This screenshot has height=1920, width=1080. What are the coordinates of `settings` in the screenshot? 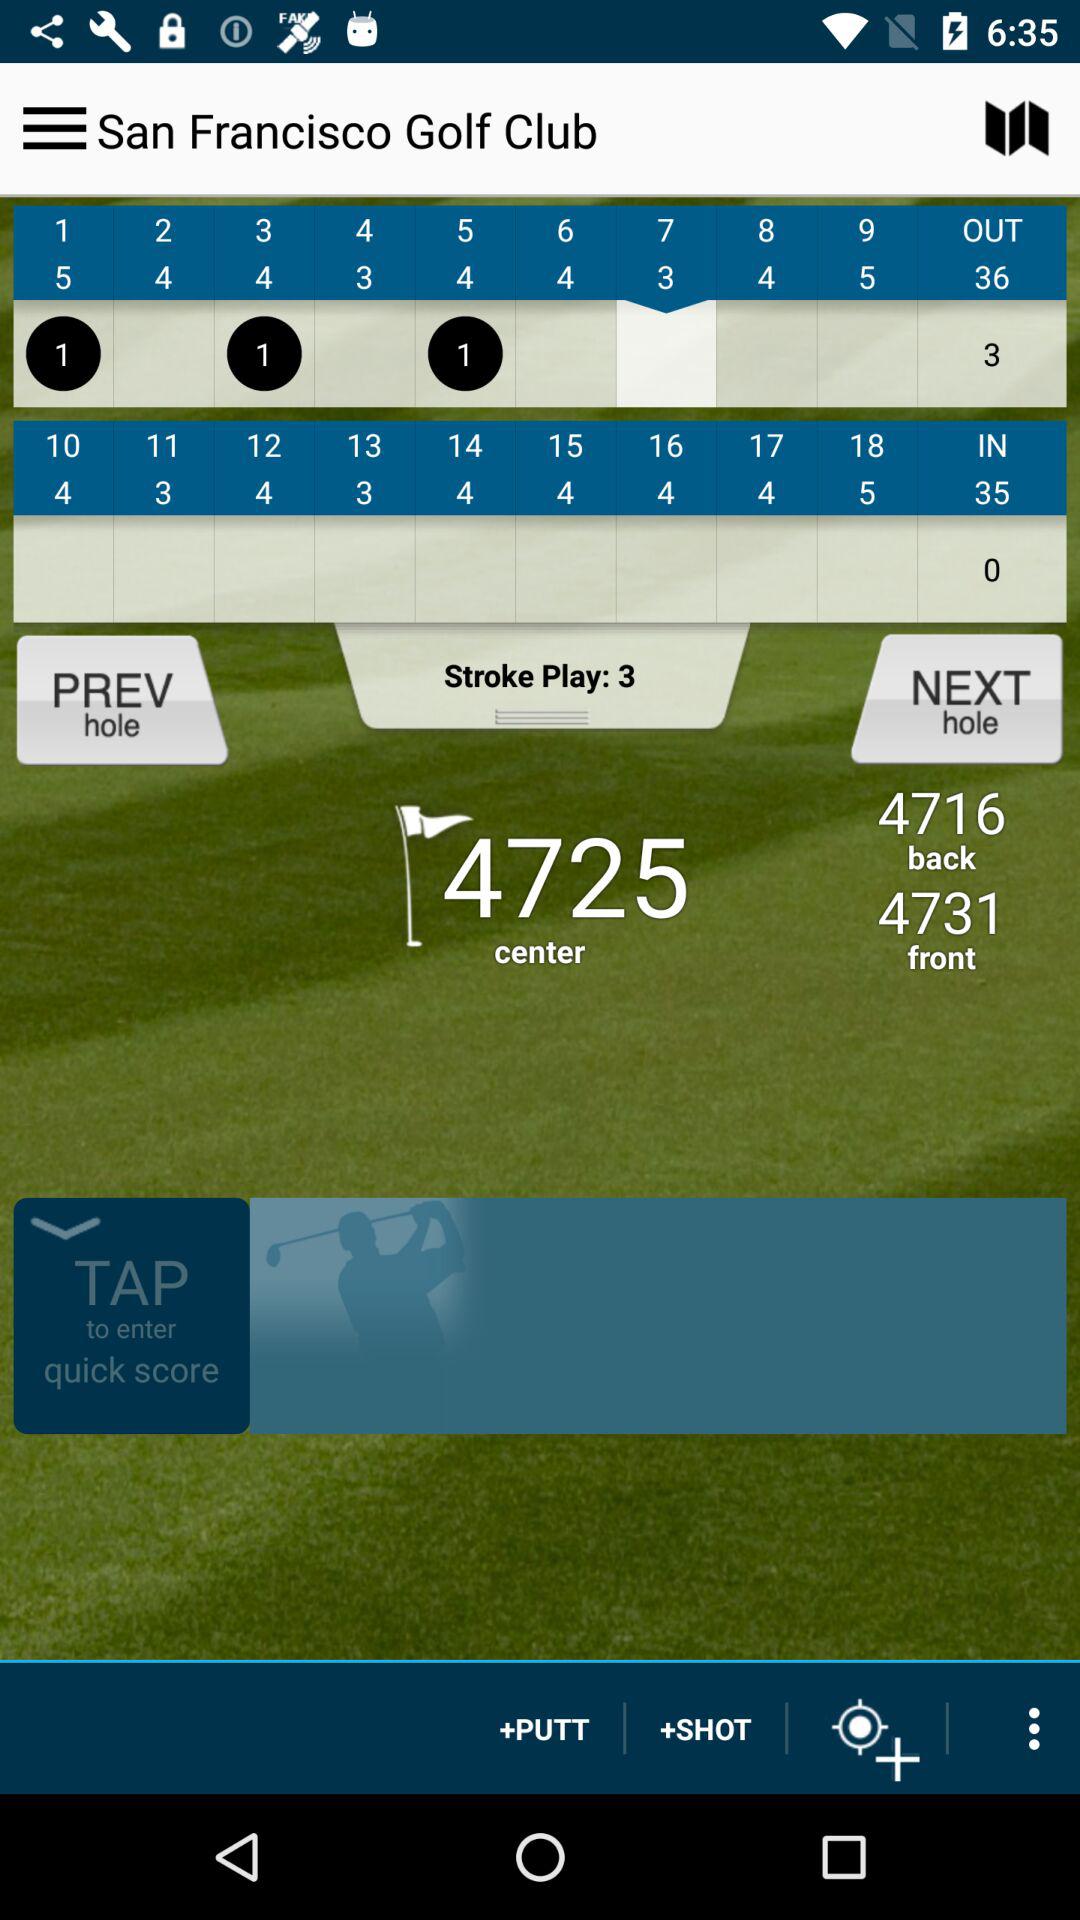 It's located at (1014, 1728).